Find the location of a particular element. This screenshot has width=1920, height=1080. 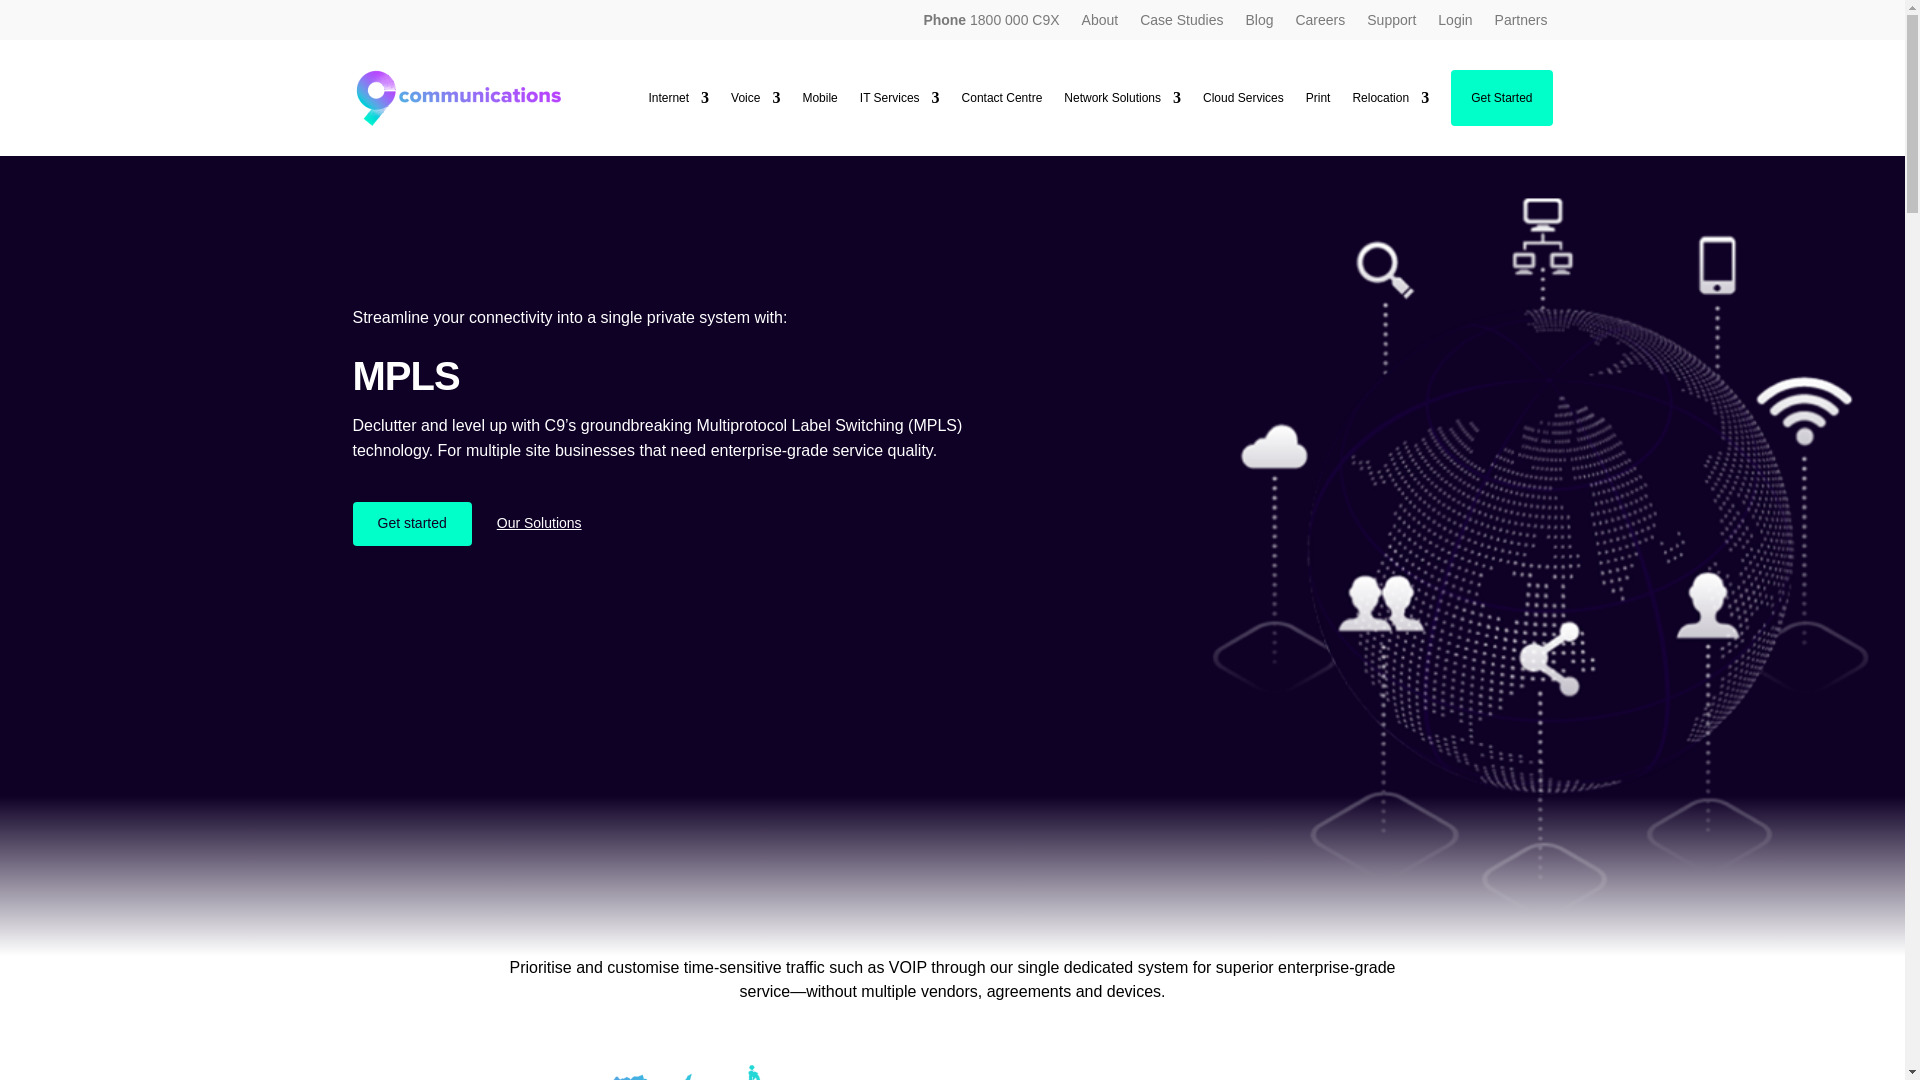

Support is located at coordinates (1392, 23).